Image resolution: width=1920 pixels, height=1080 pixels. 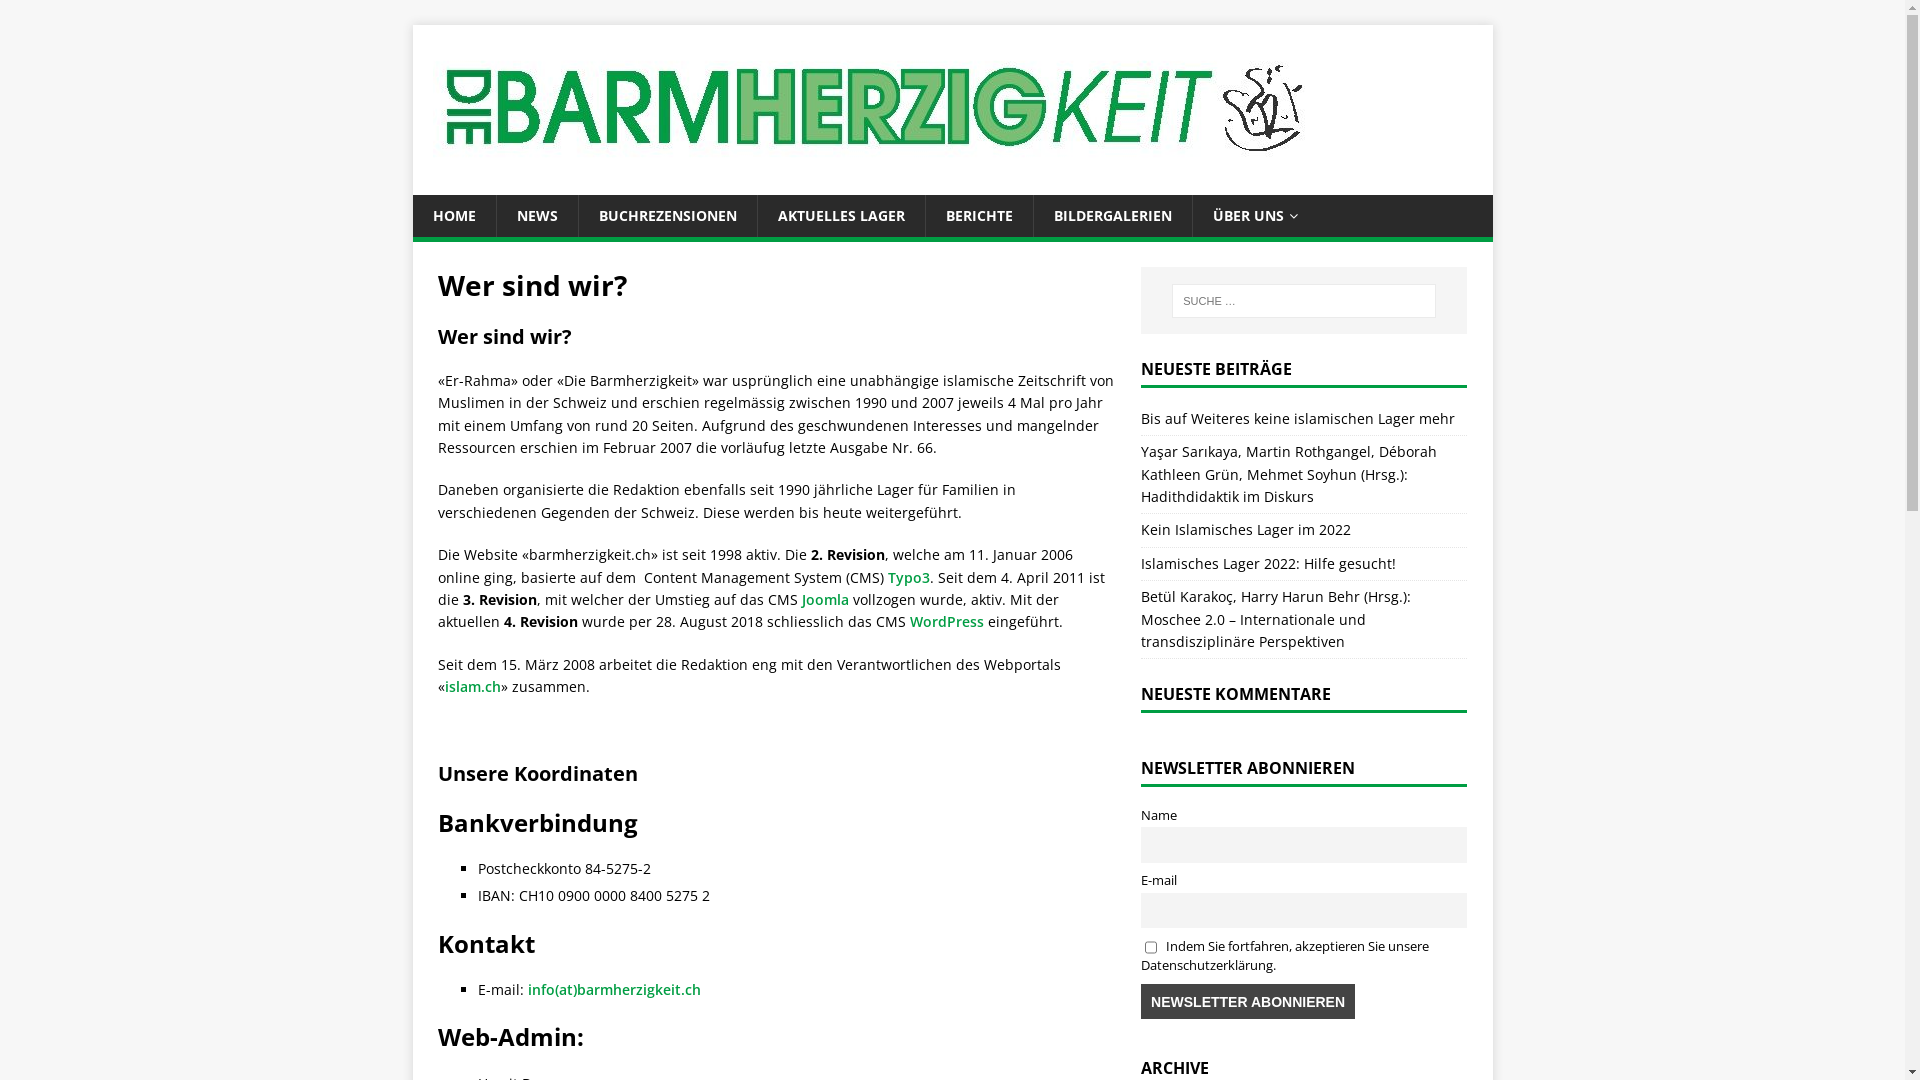 What do you see at coordinates (75, 16) in the screenshot?
I see `Suche` at bounding box center [75, 16].